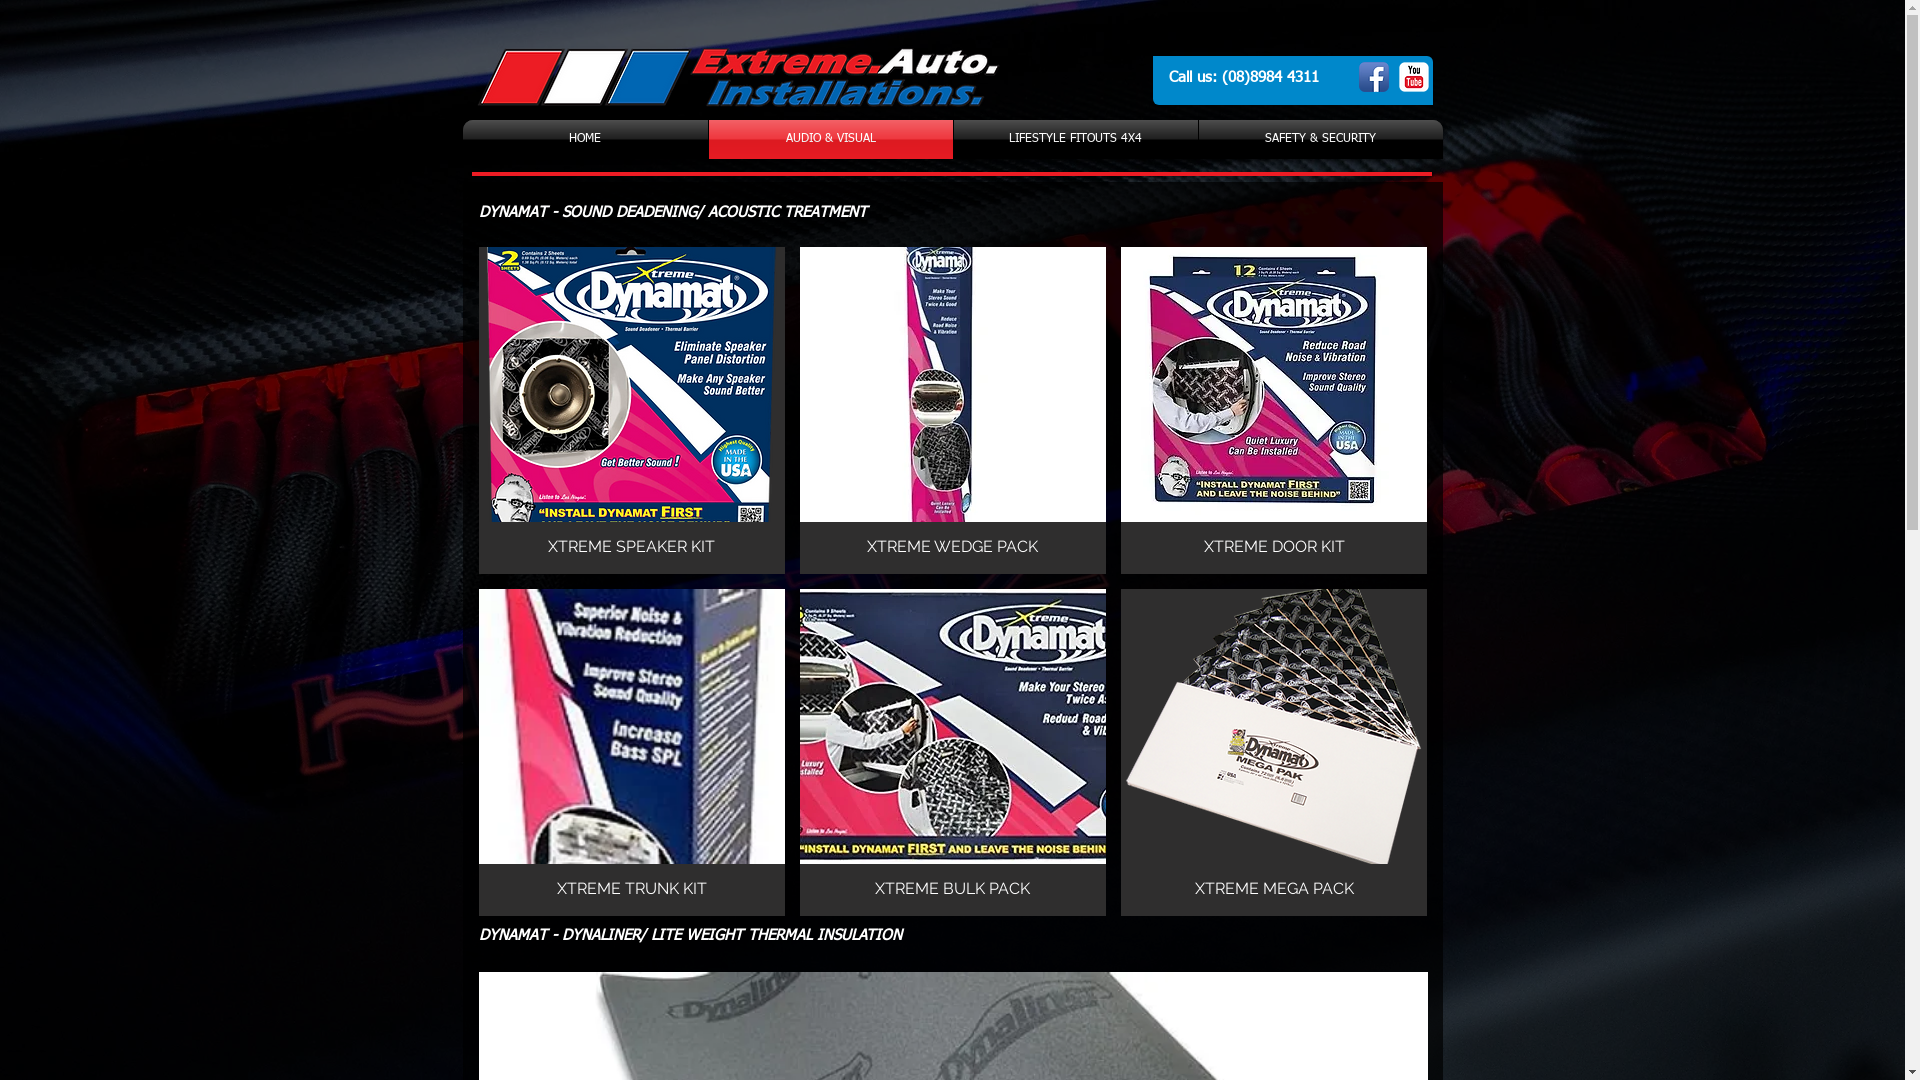 This screenshot has width=1920, height=1080. Describe the element at coordinates (584, 140) in the screenshot. I see `HOME` at that location.